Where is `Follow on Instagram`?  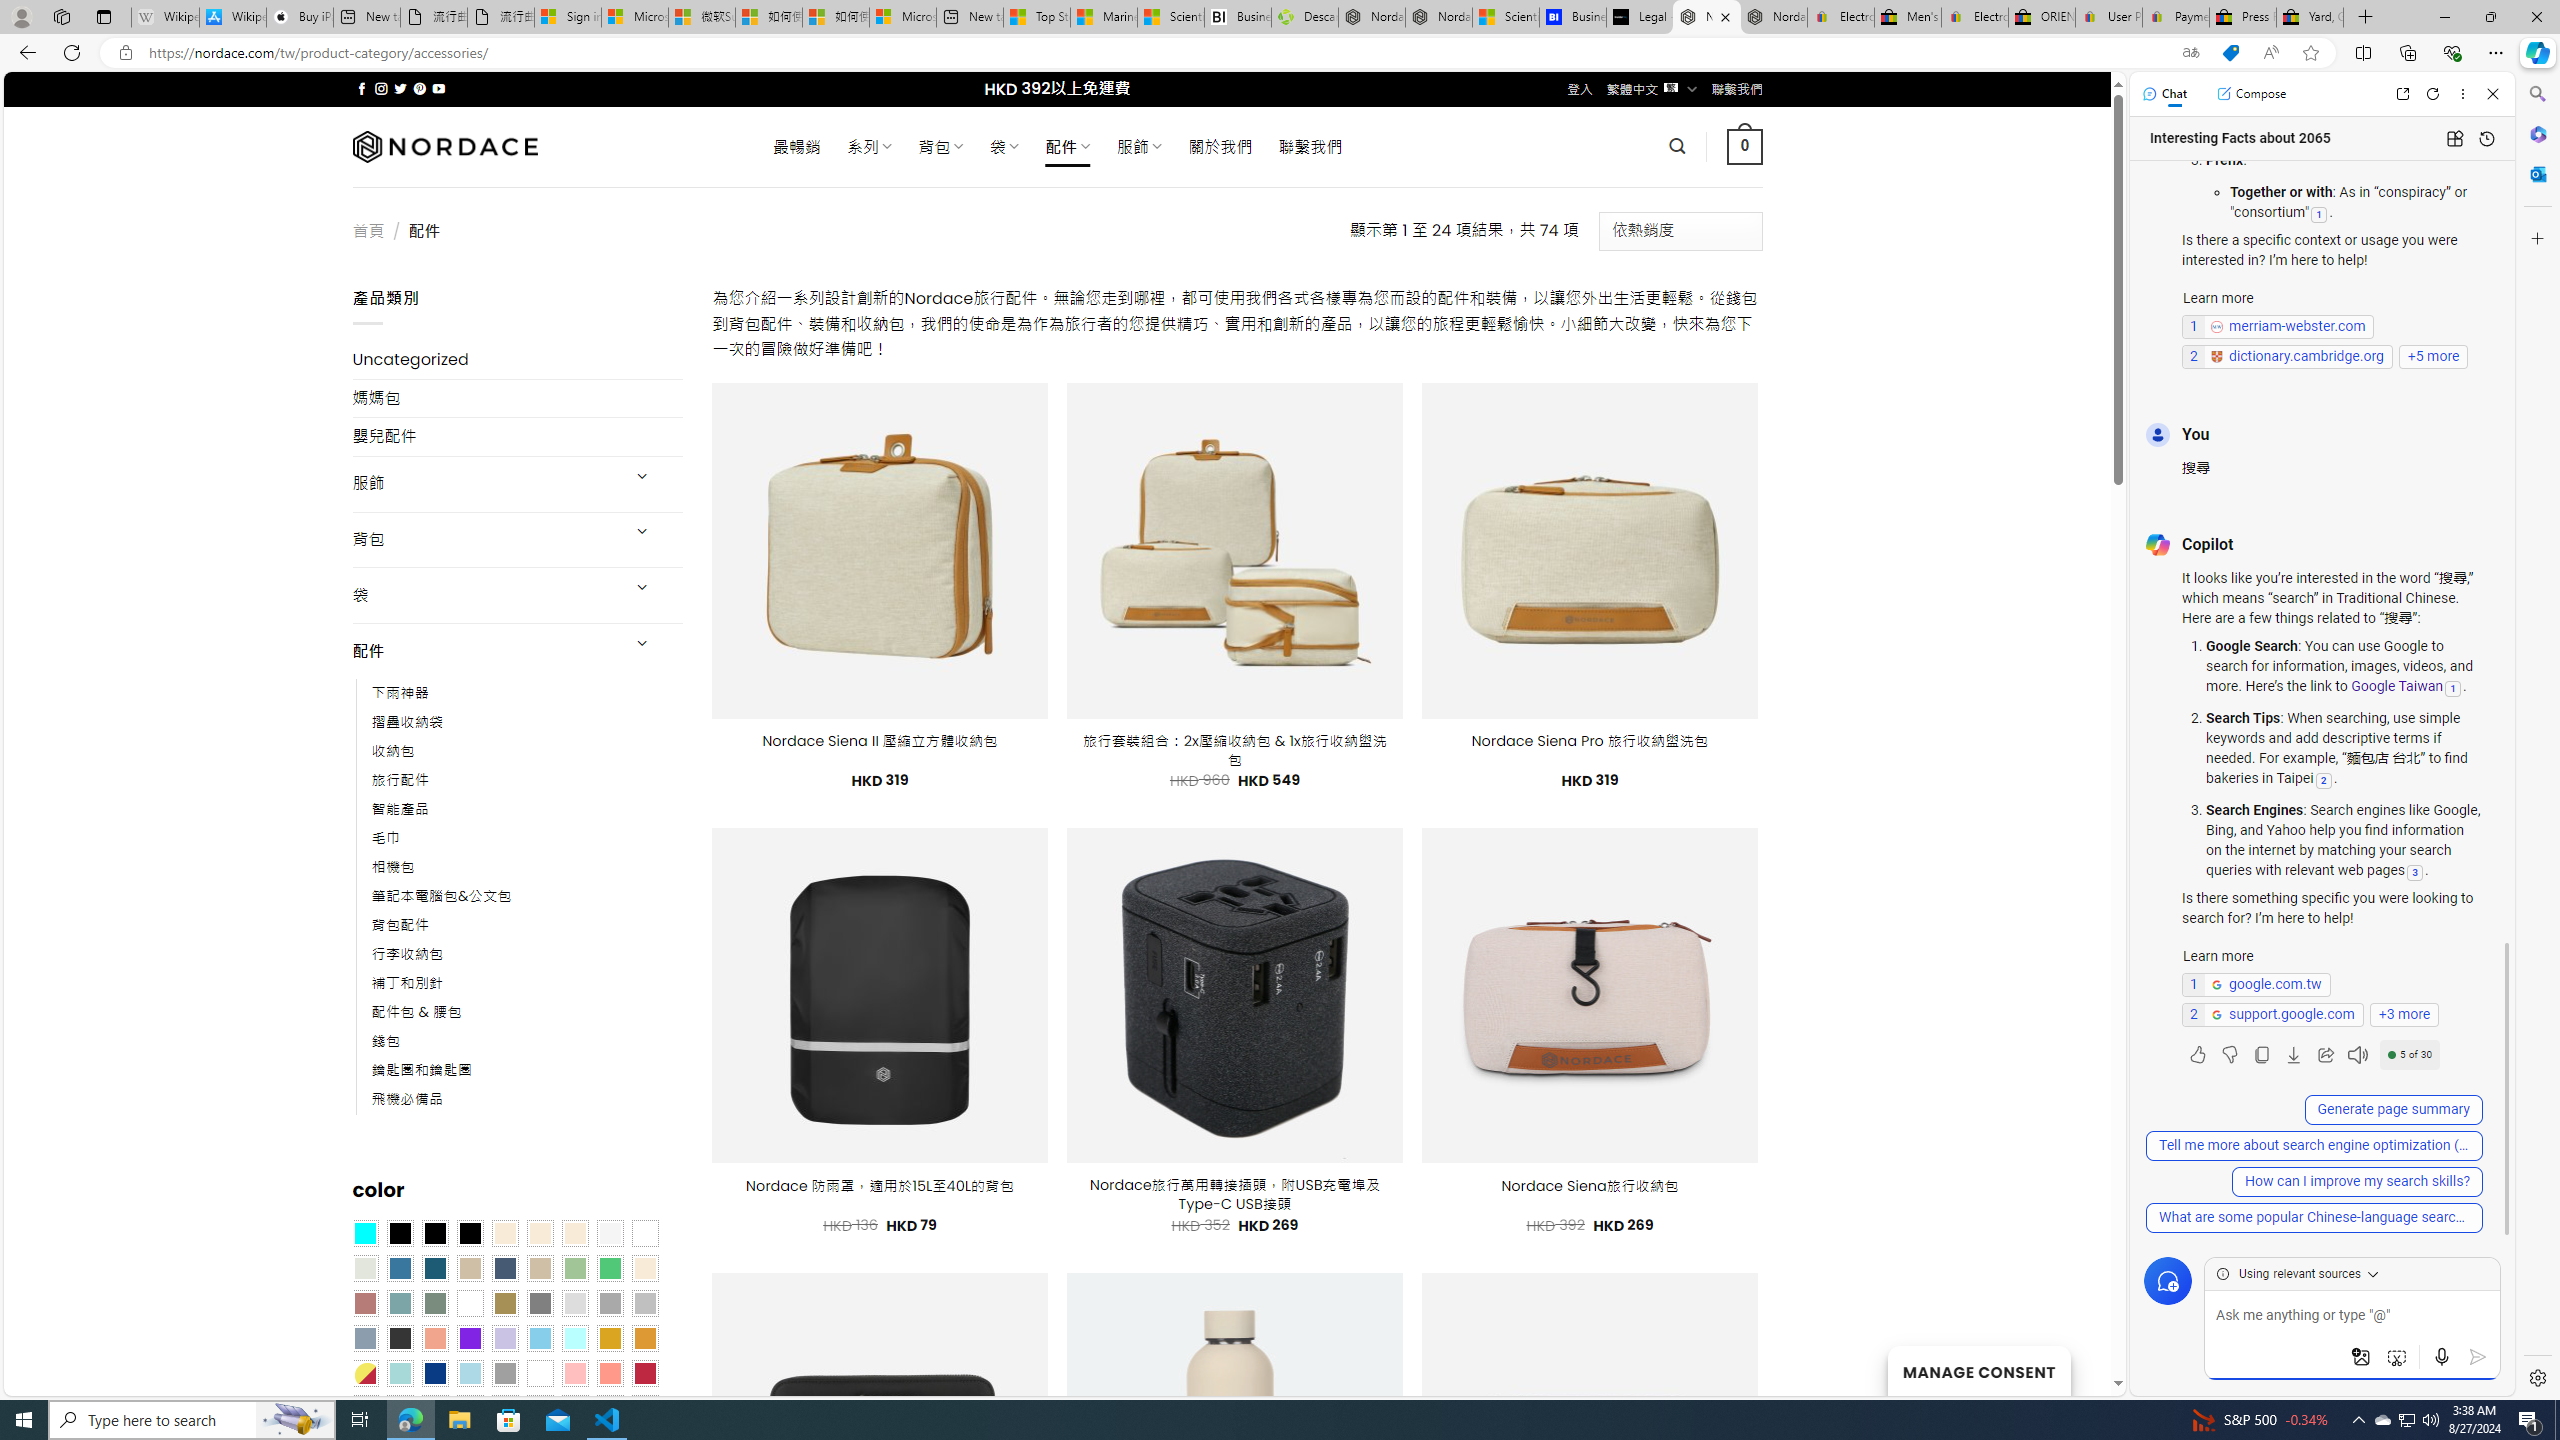
Follow on Instagram is located at coordinates (381, 88).